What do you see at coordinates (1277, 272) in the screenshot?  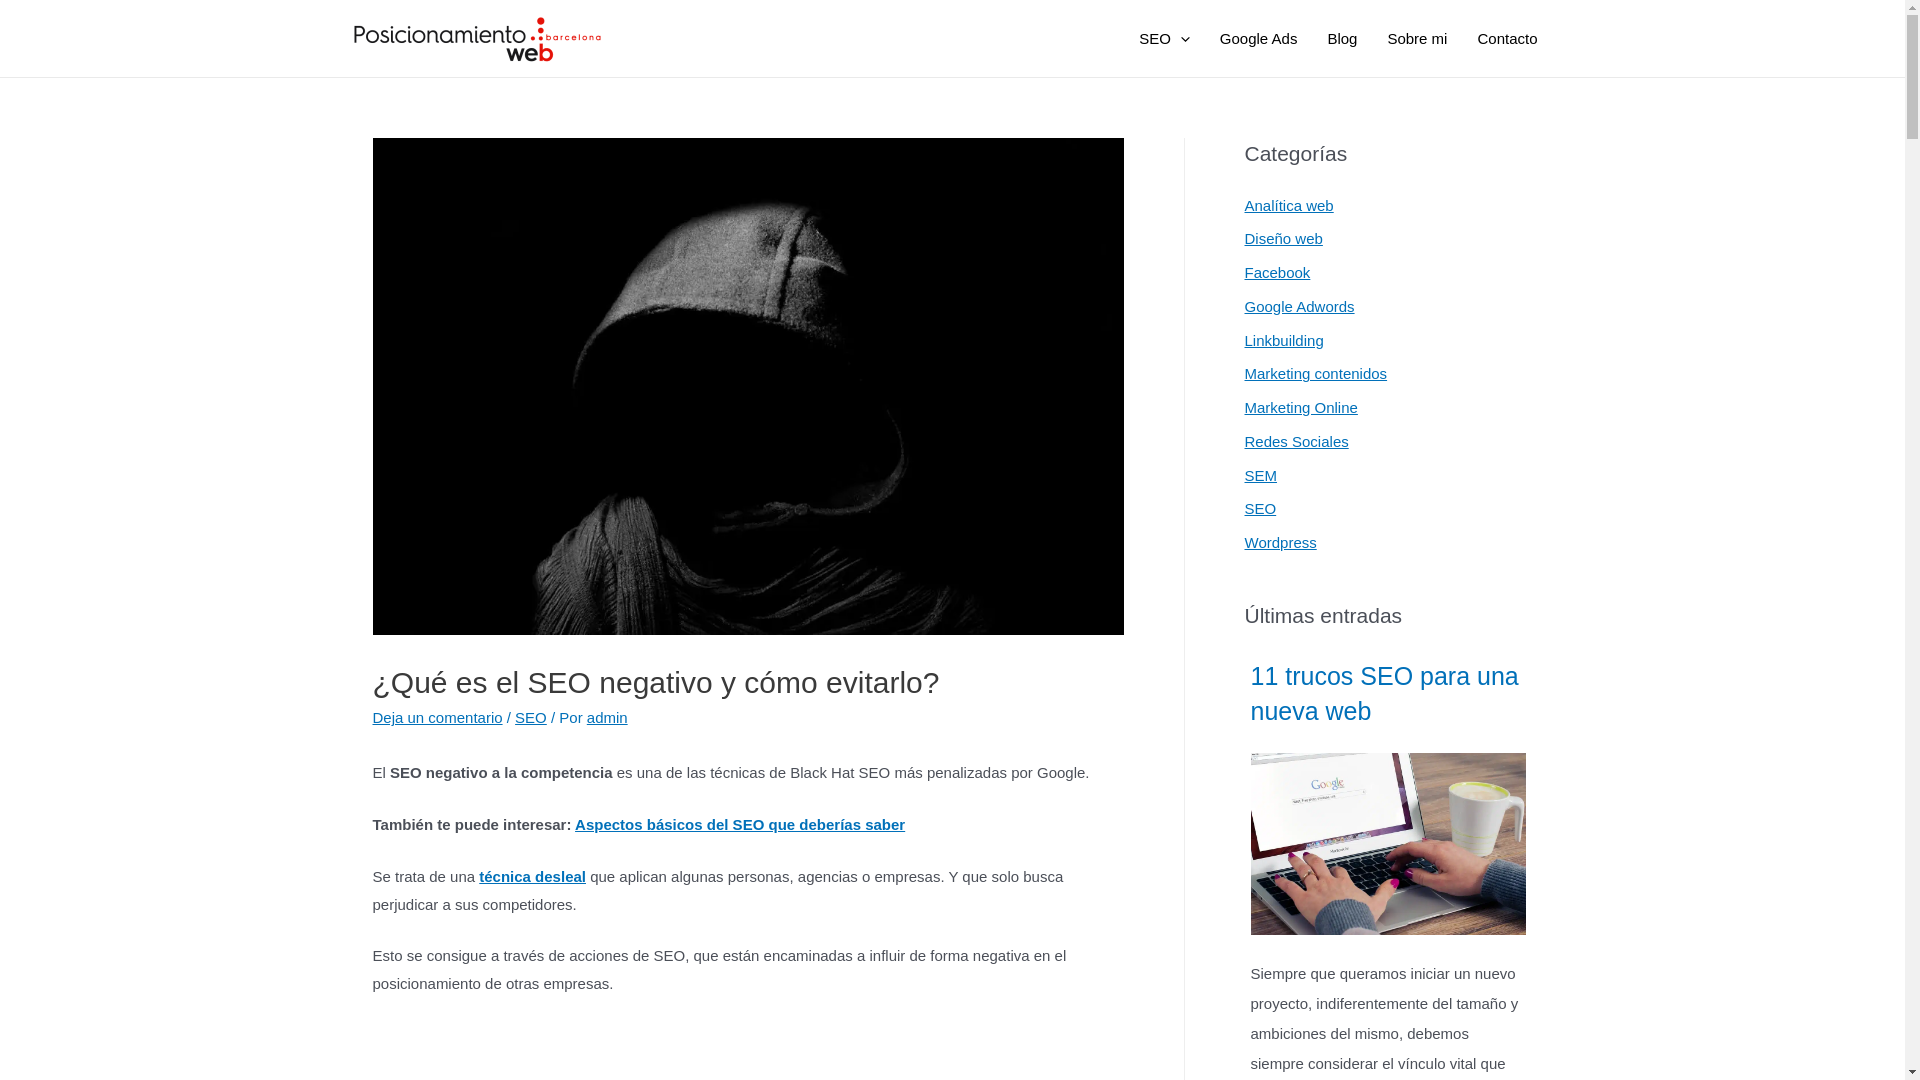 I see `Facebook` at bounding box center [1277, 272].